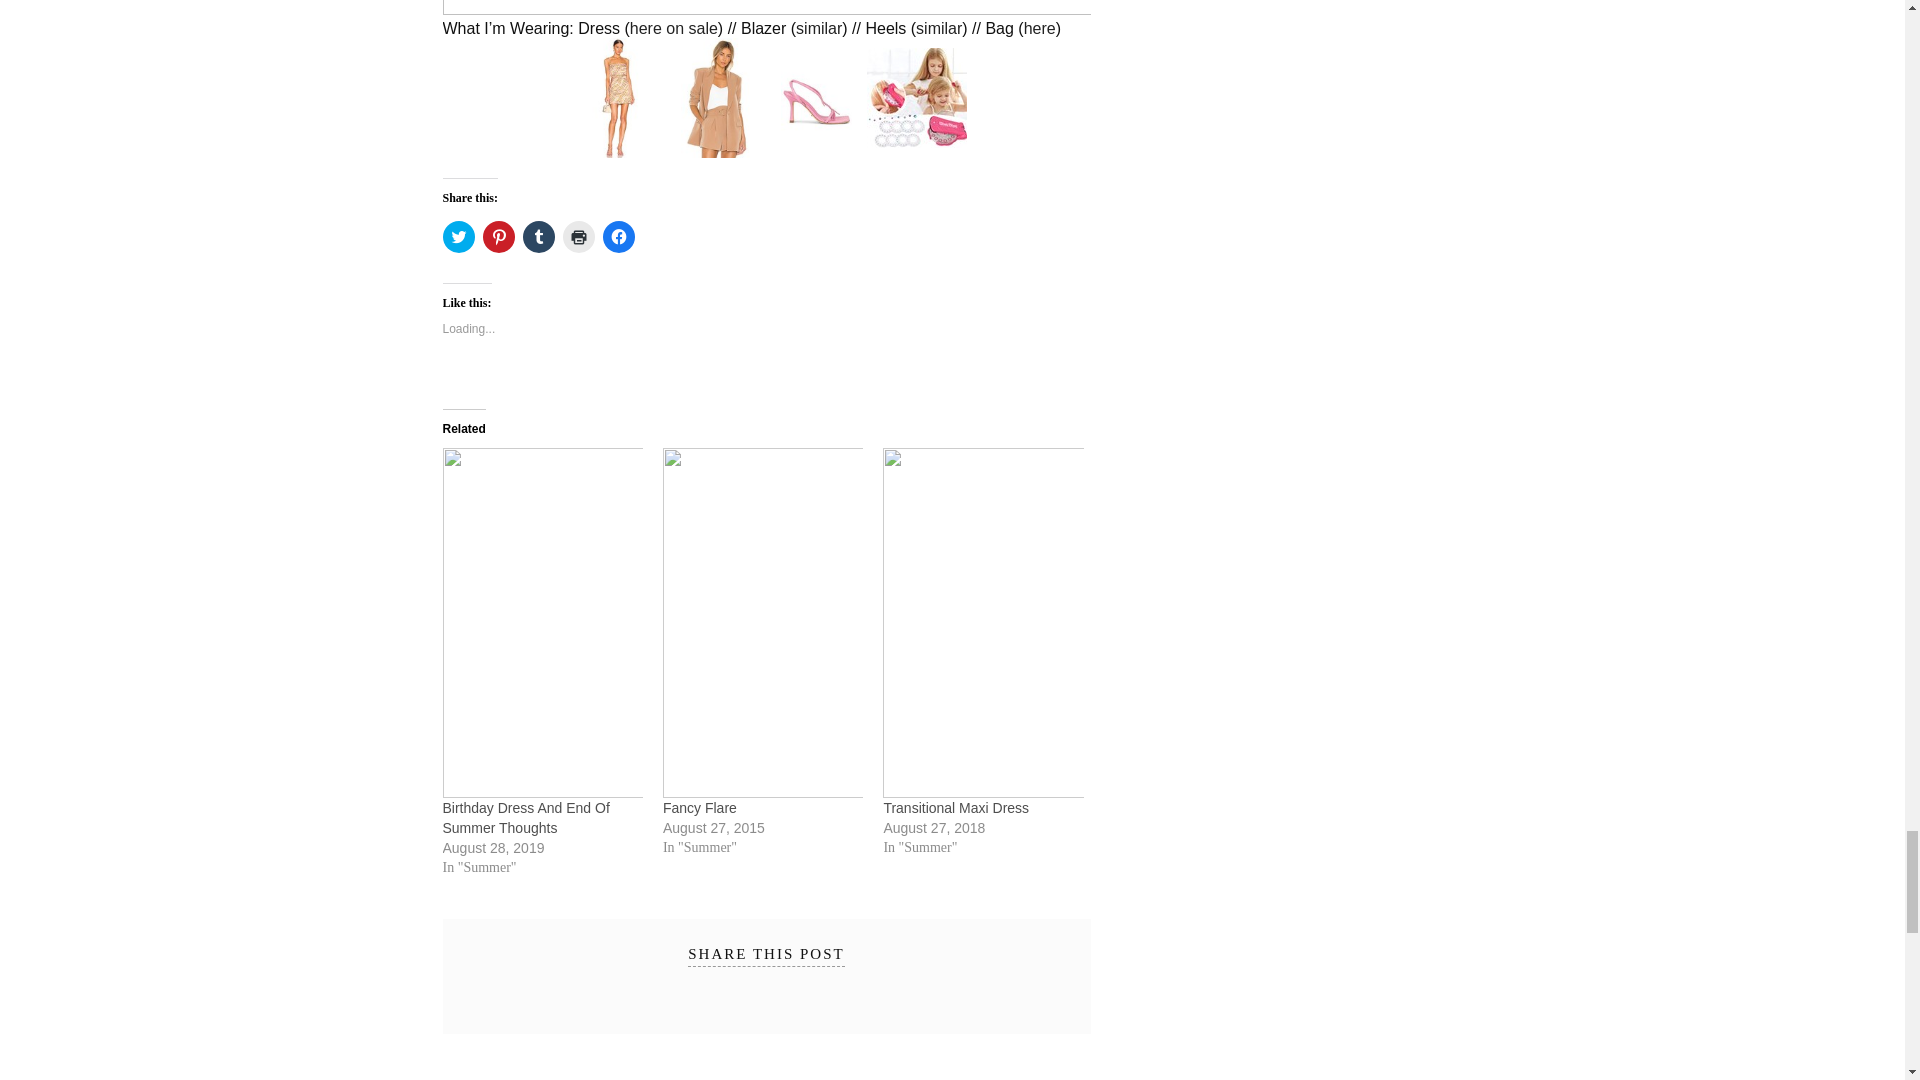 The height and width of the screenshot is (1080, 1920). What do you see at coordinates (538, 236) in the screenshot?
I see `Click to share on Tumblr` at bounding box center [538, 236].